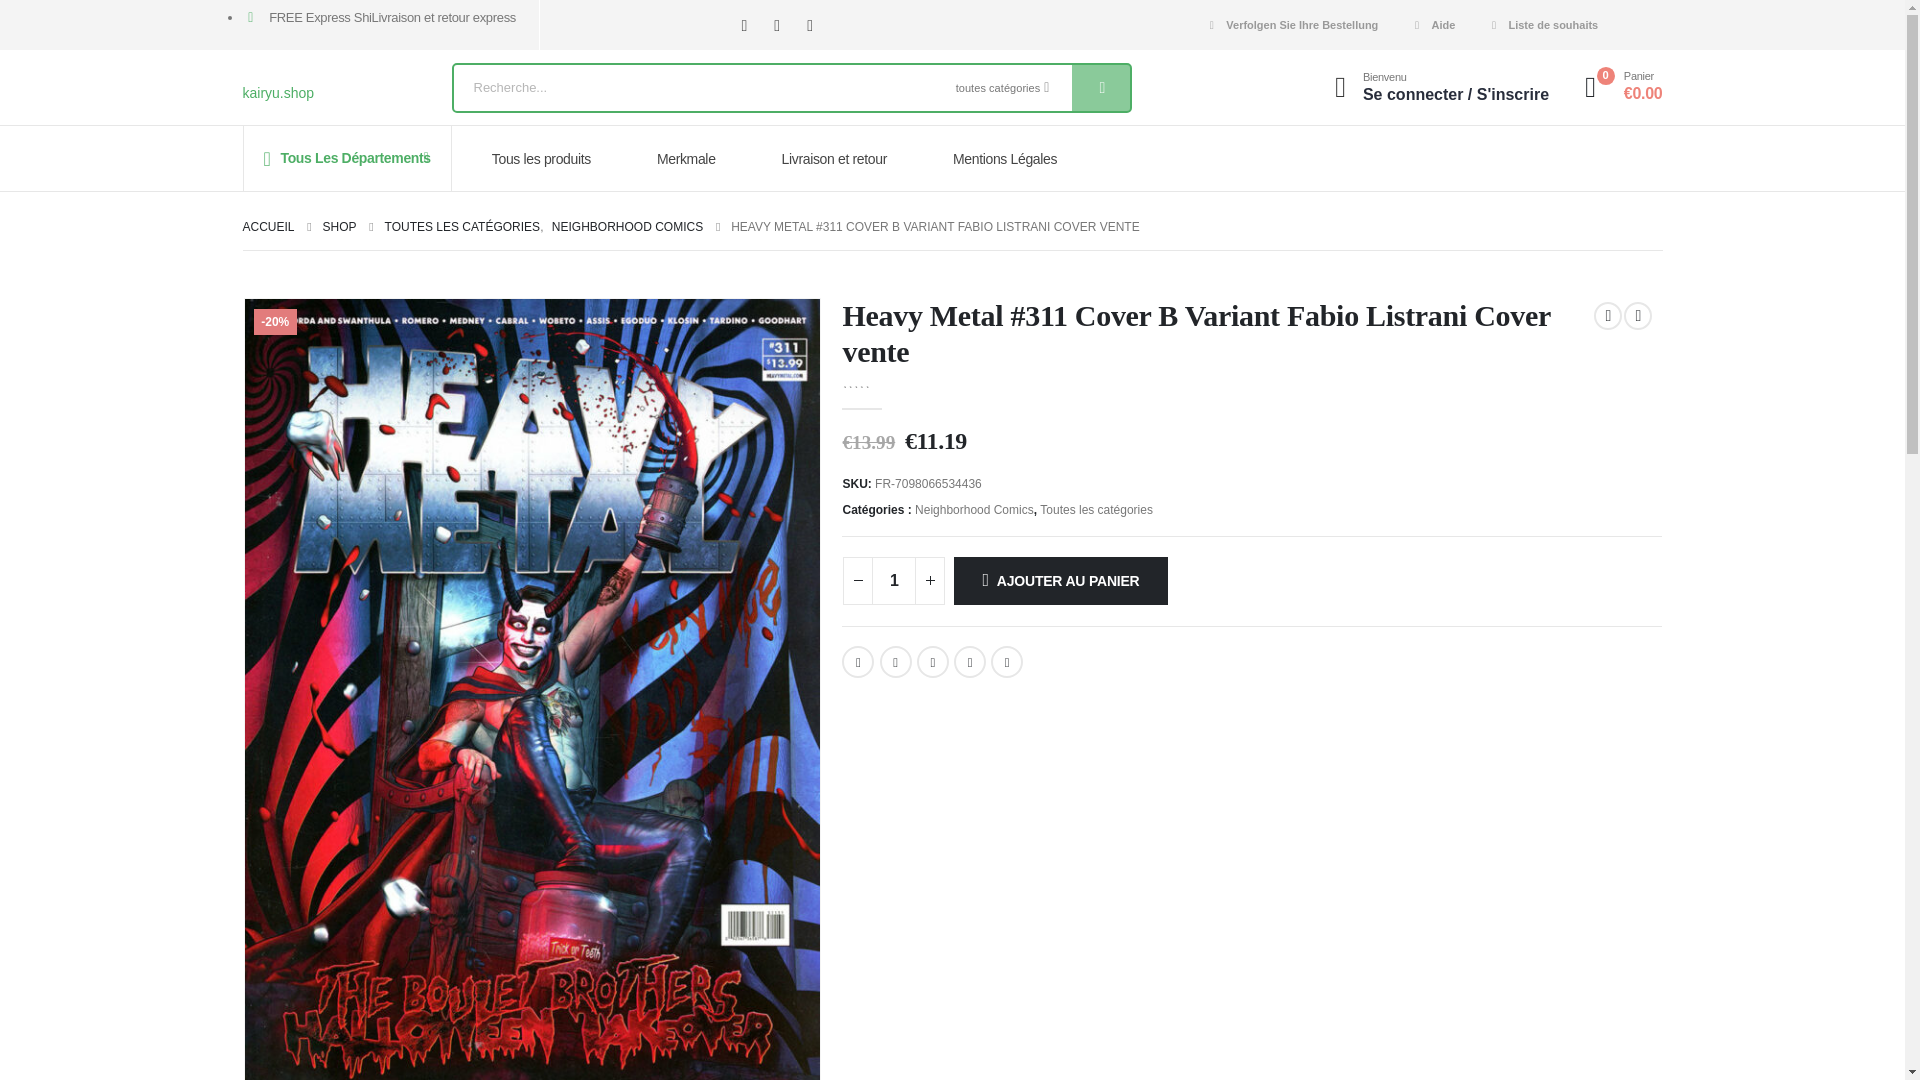 This screenshot has width=1920, height=1080. Describe the element at coordinates (932, 662) in the screenshot. I see `LinkedIn` at that location.